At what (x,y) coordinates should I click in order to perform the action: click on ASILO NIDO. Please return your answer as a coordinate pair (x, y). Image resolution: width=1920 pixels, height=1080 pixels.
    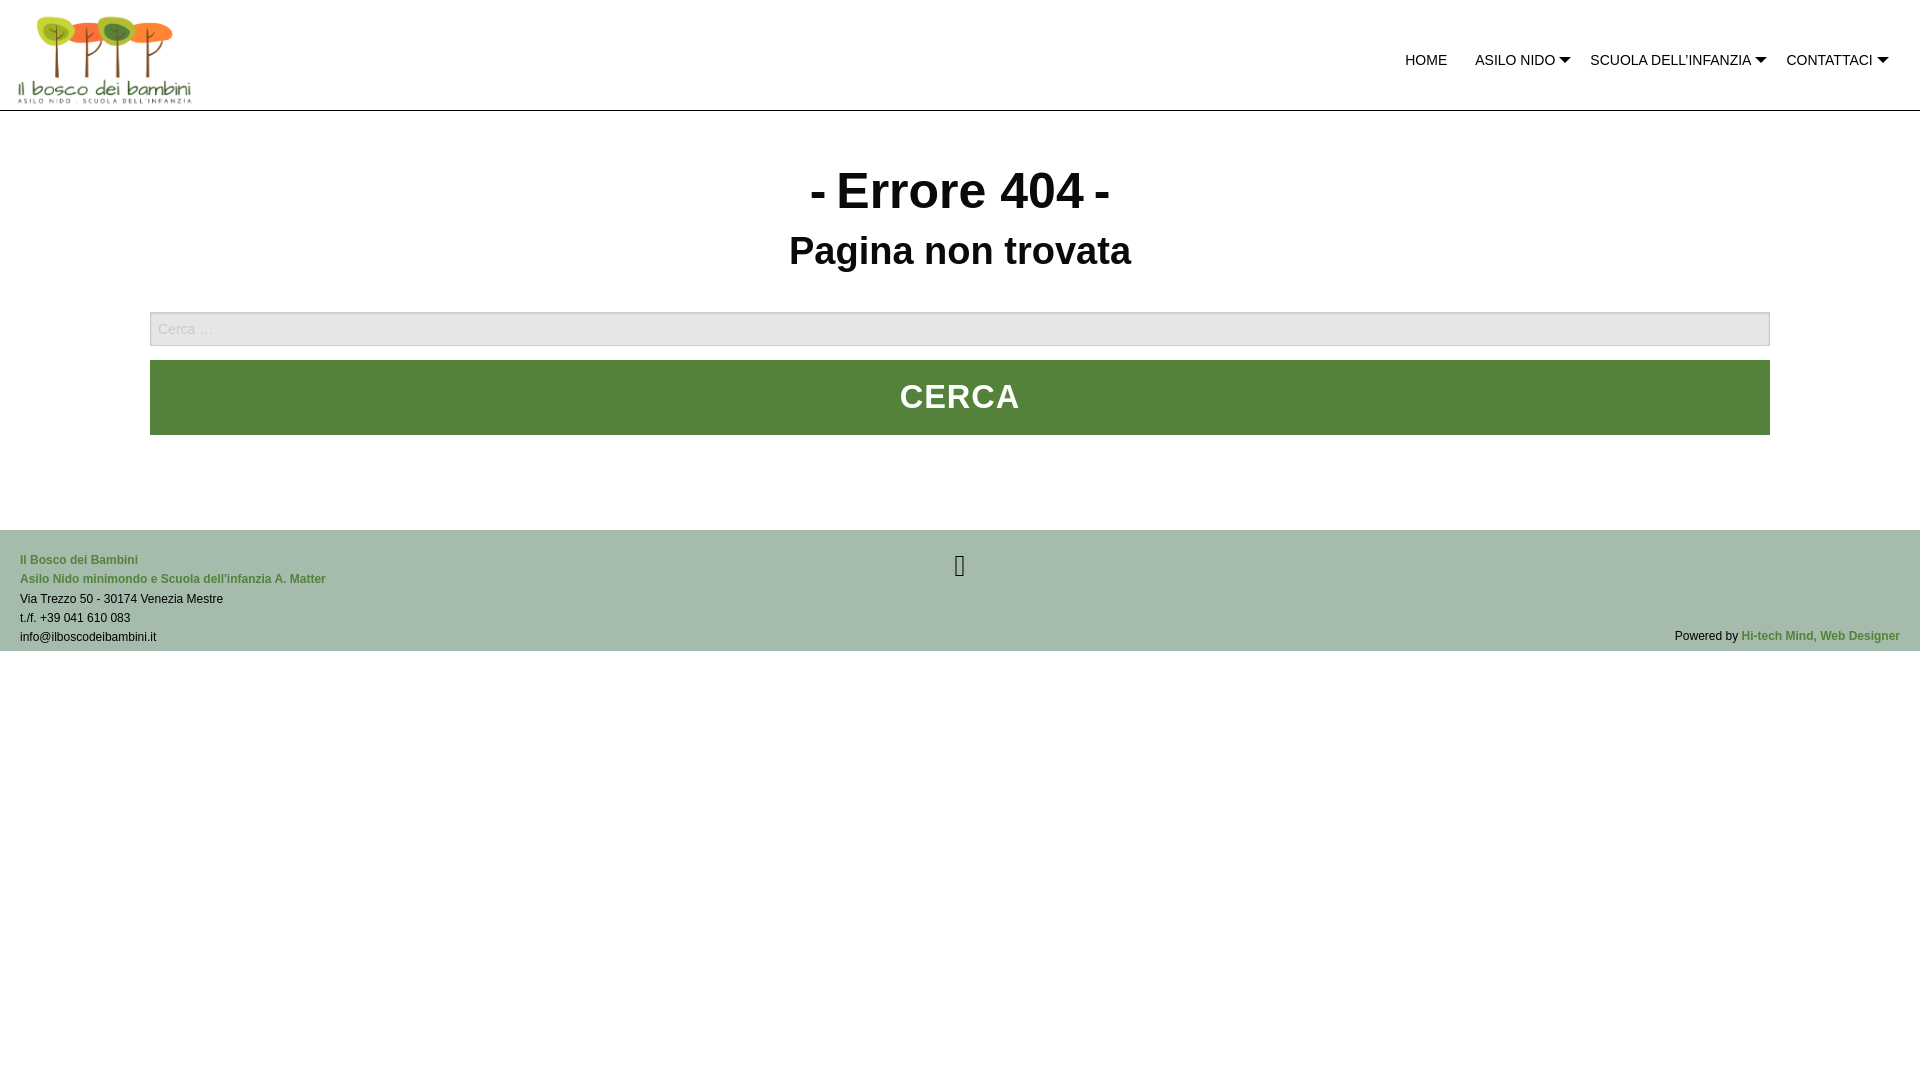
    Looking at the image, I should click on (1518, 60).